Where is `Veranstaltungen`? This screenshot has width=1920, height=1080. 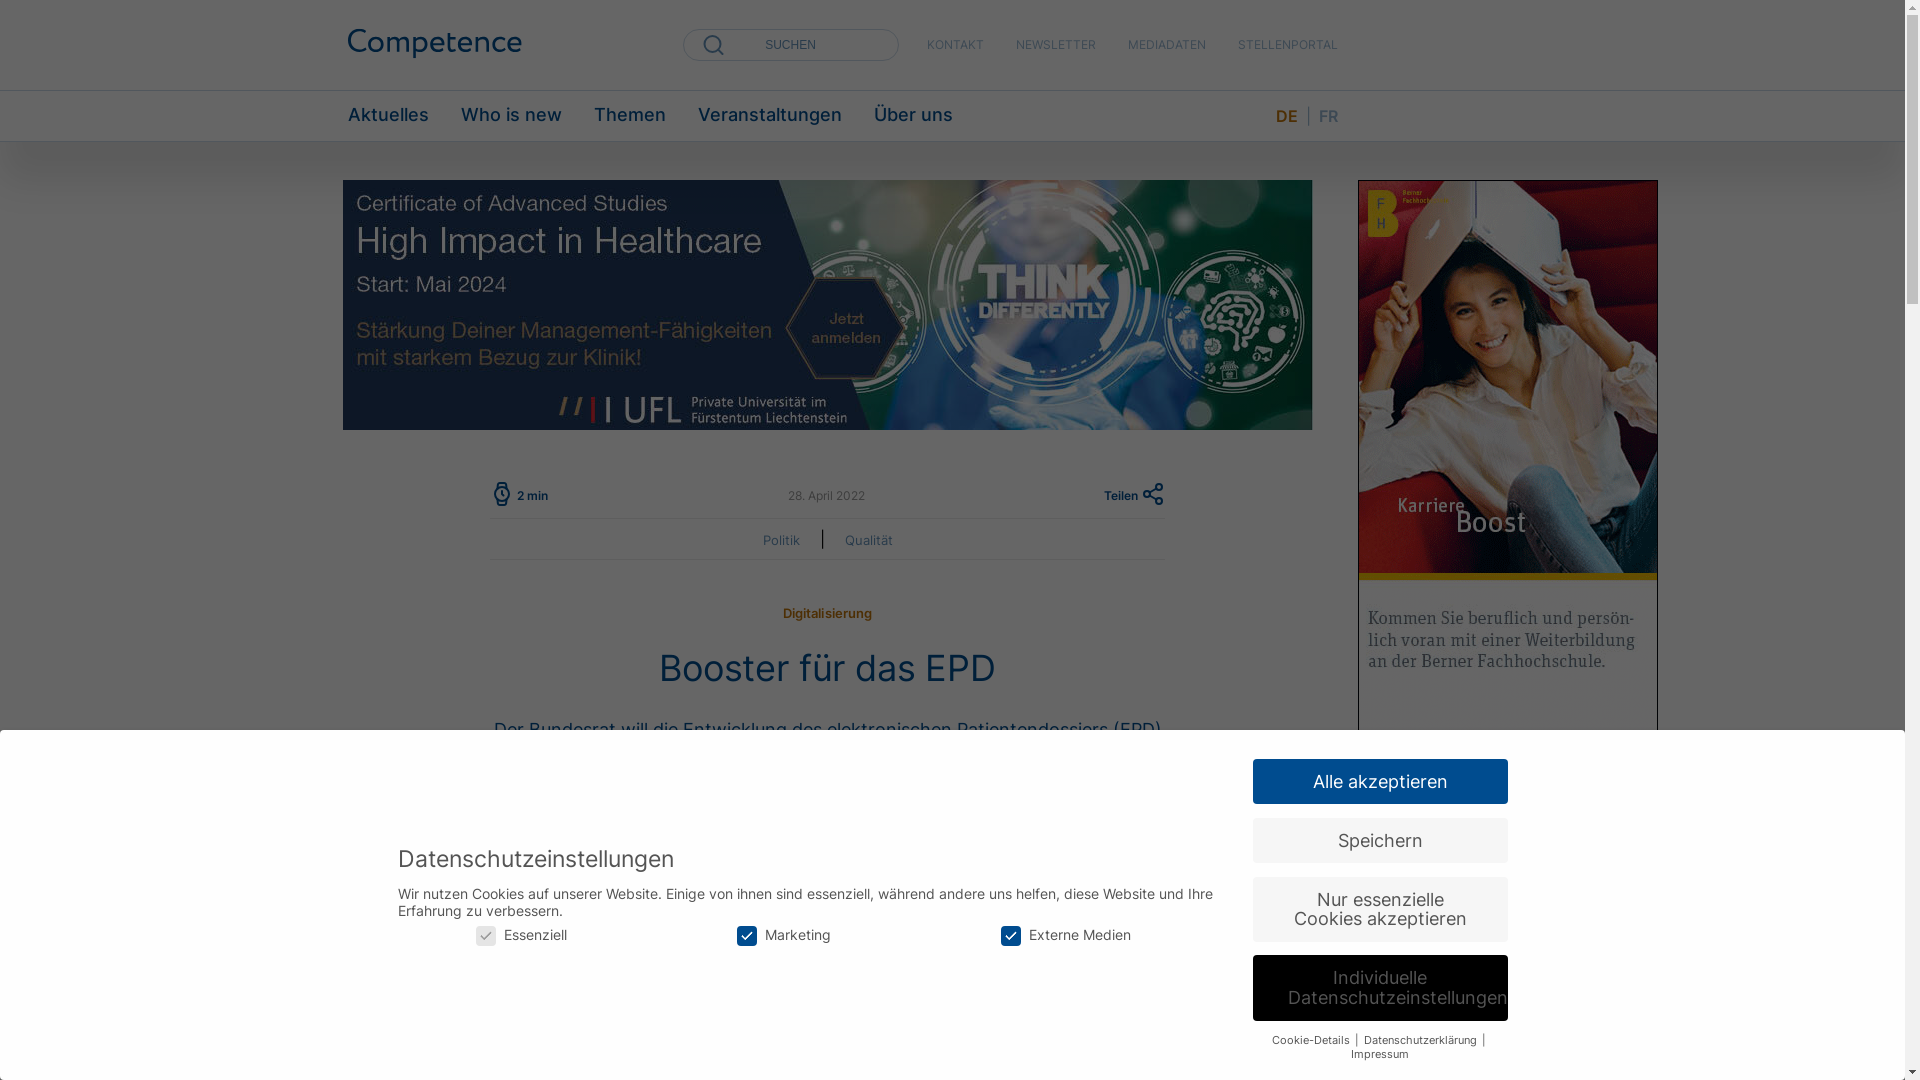
Veranstaltungen is located at coordinates (770, 116).